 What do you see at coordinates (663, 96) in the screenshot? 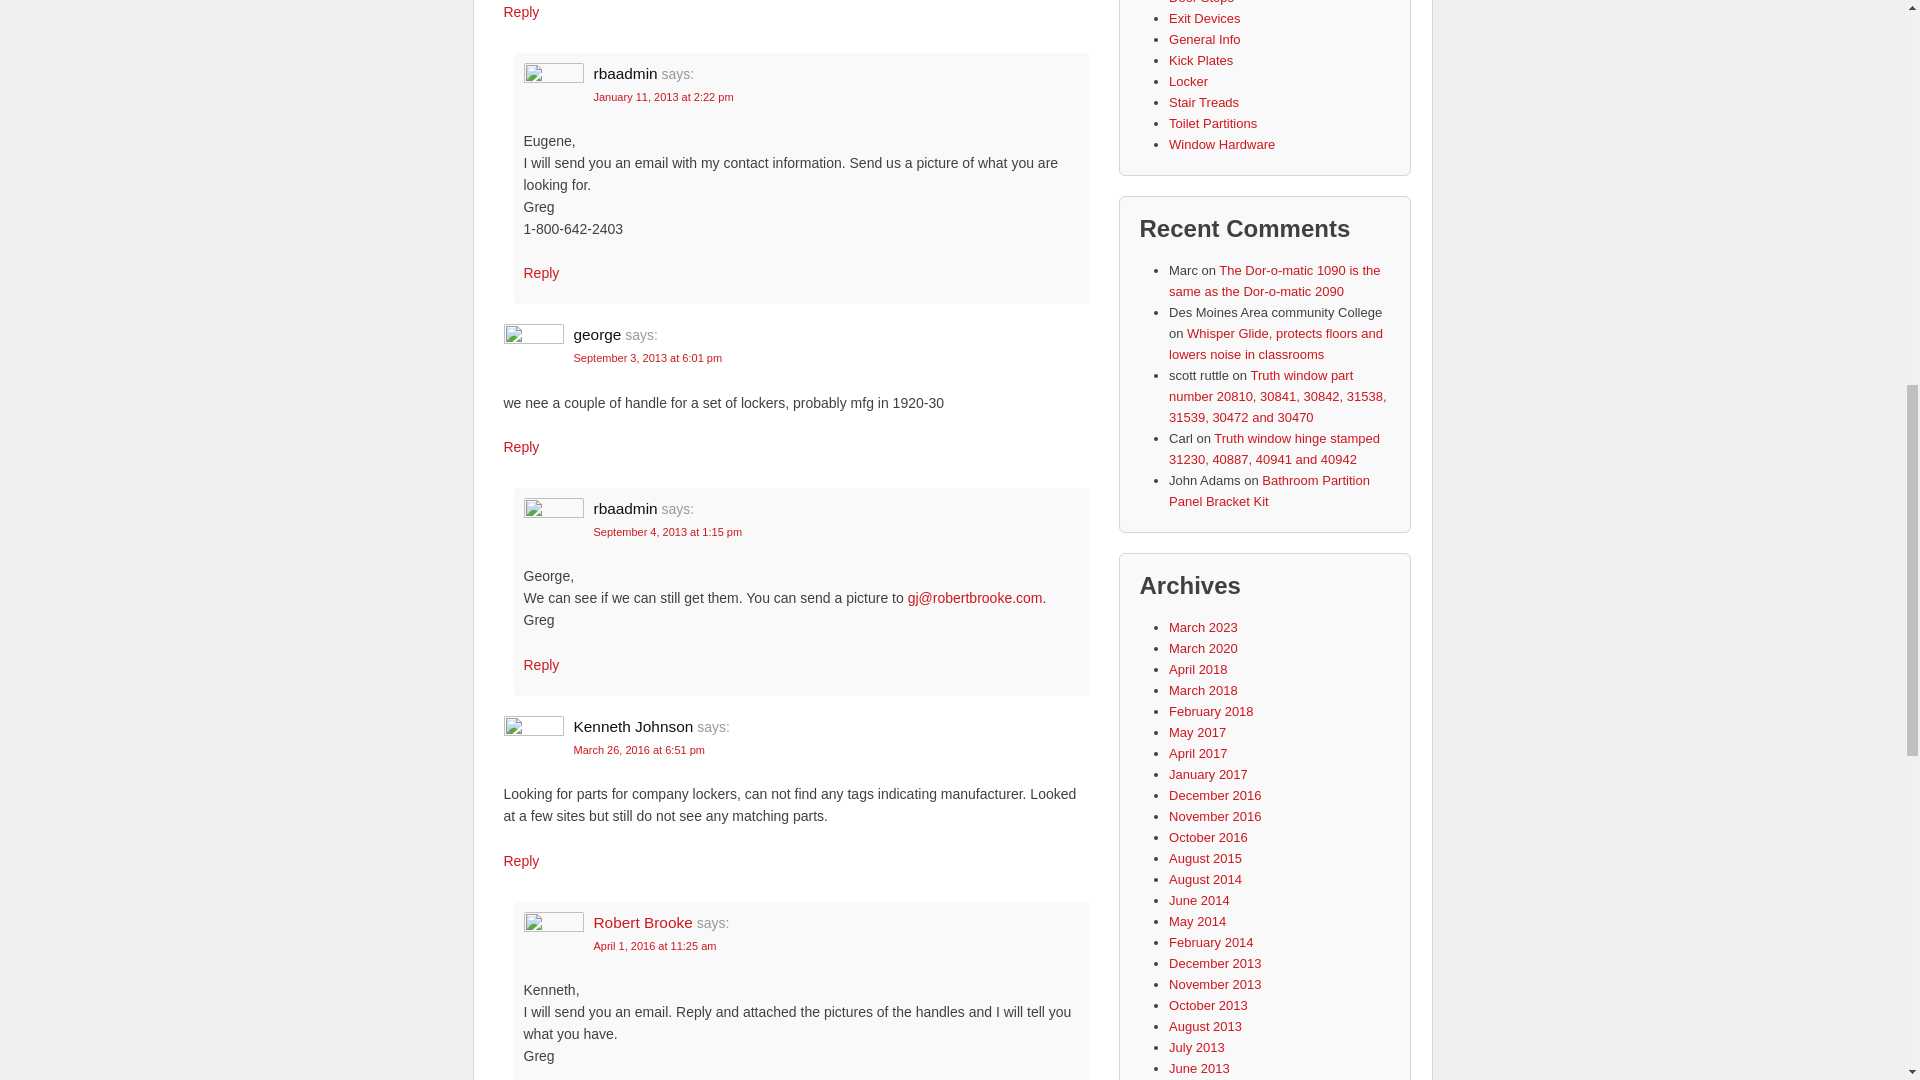
I see `January 11, 2013 at 2:22 pm` at bounding box center [663, 96].